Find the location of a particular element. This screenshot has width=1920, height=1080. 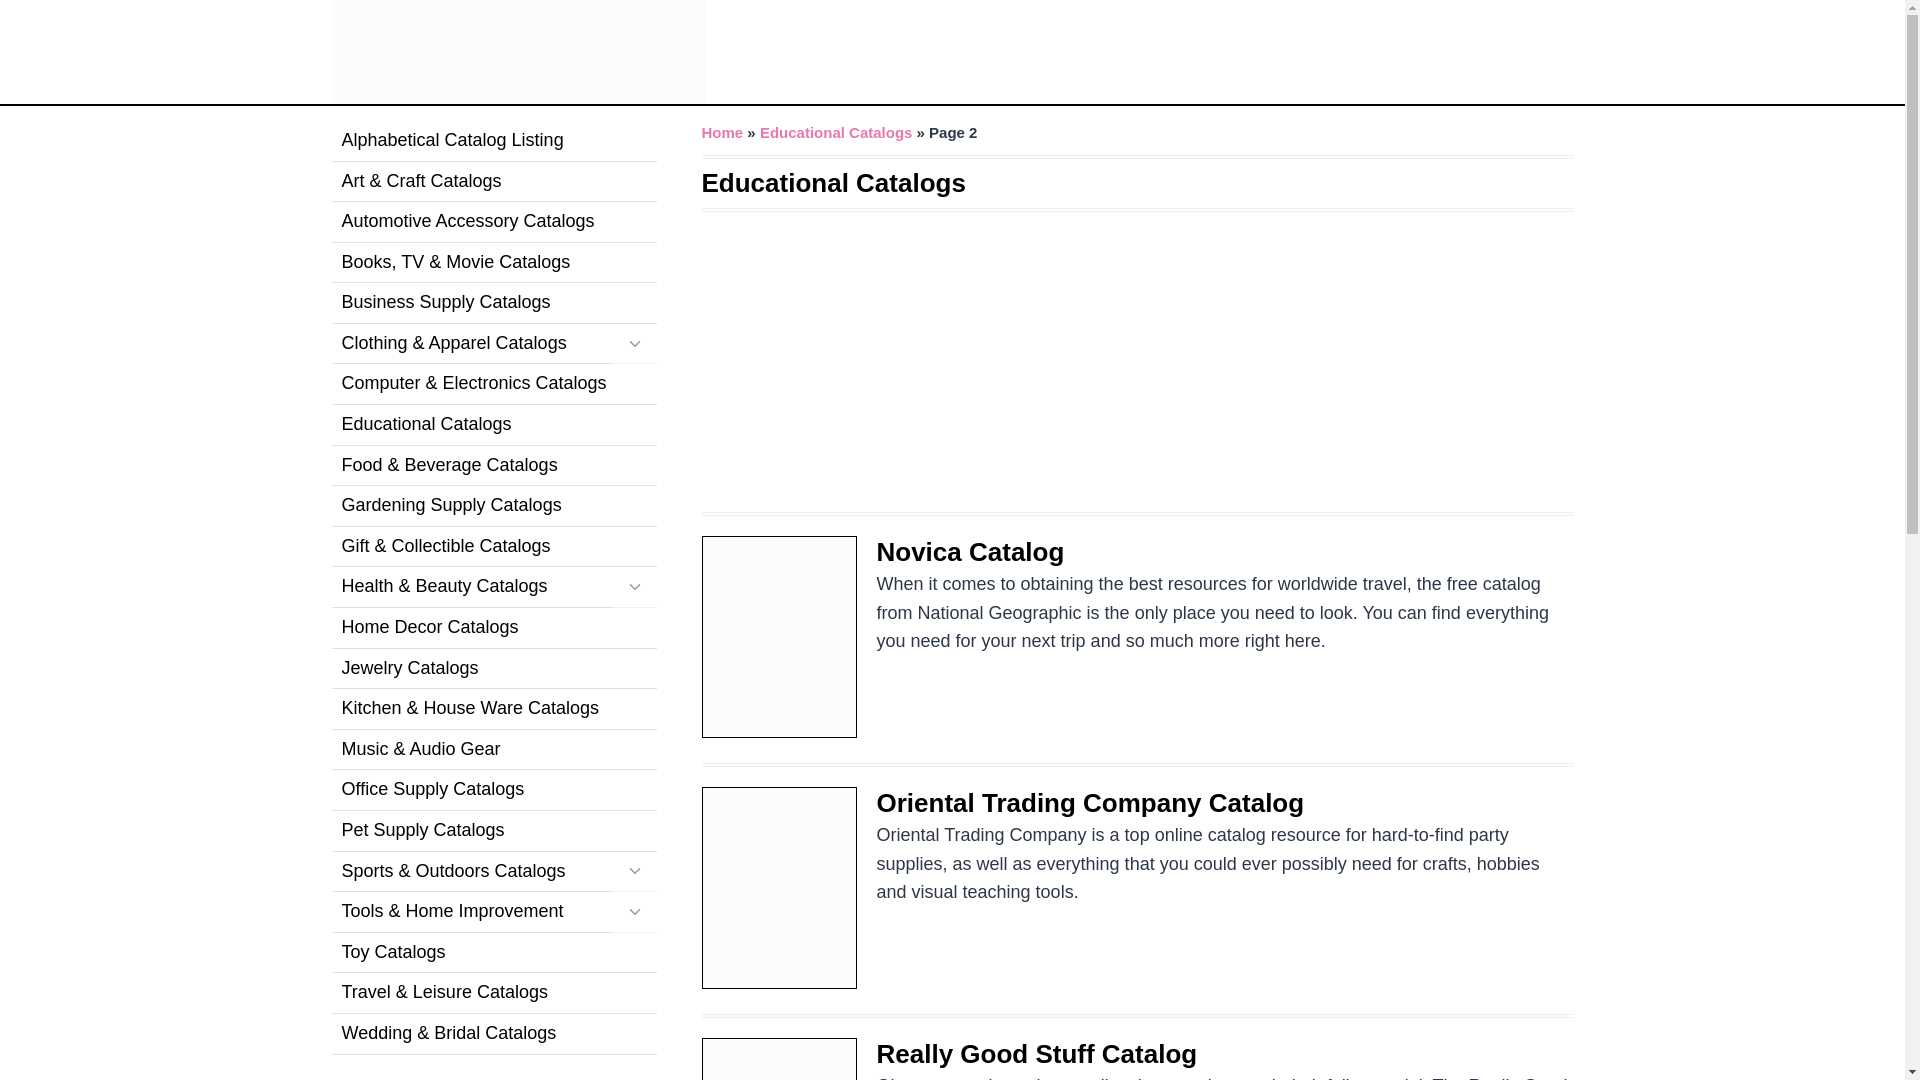

Automotive Accessory Catalogs is located at coordinates (494, 222).